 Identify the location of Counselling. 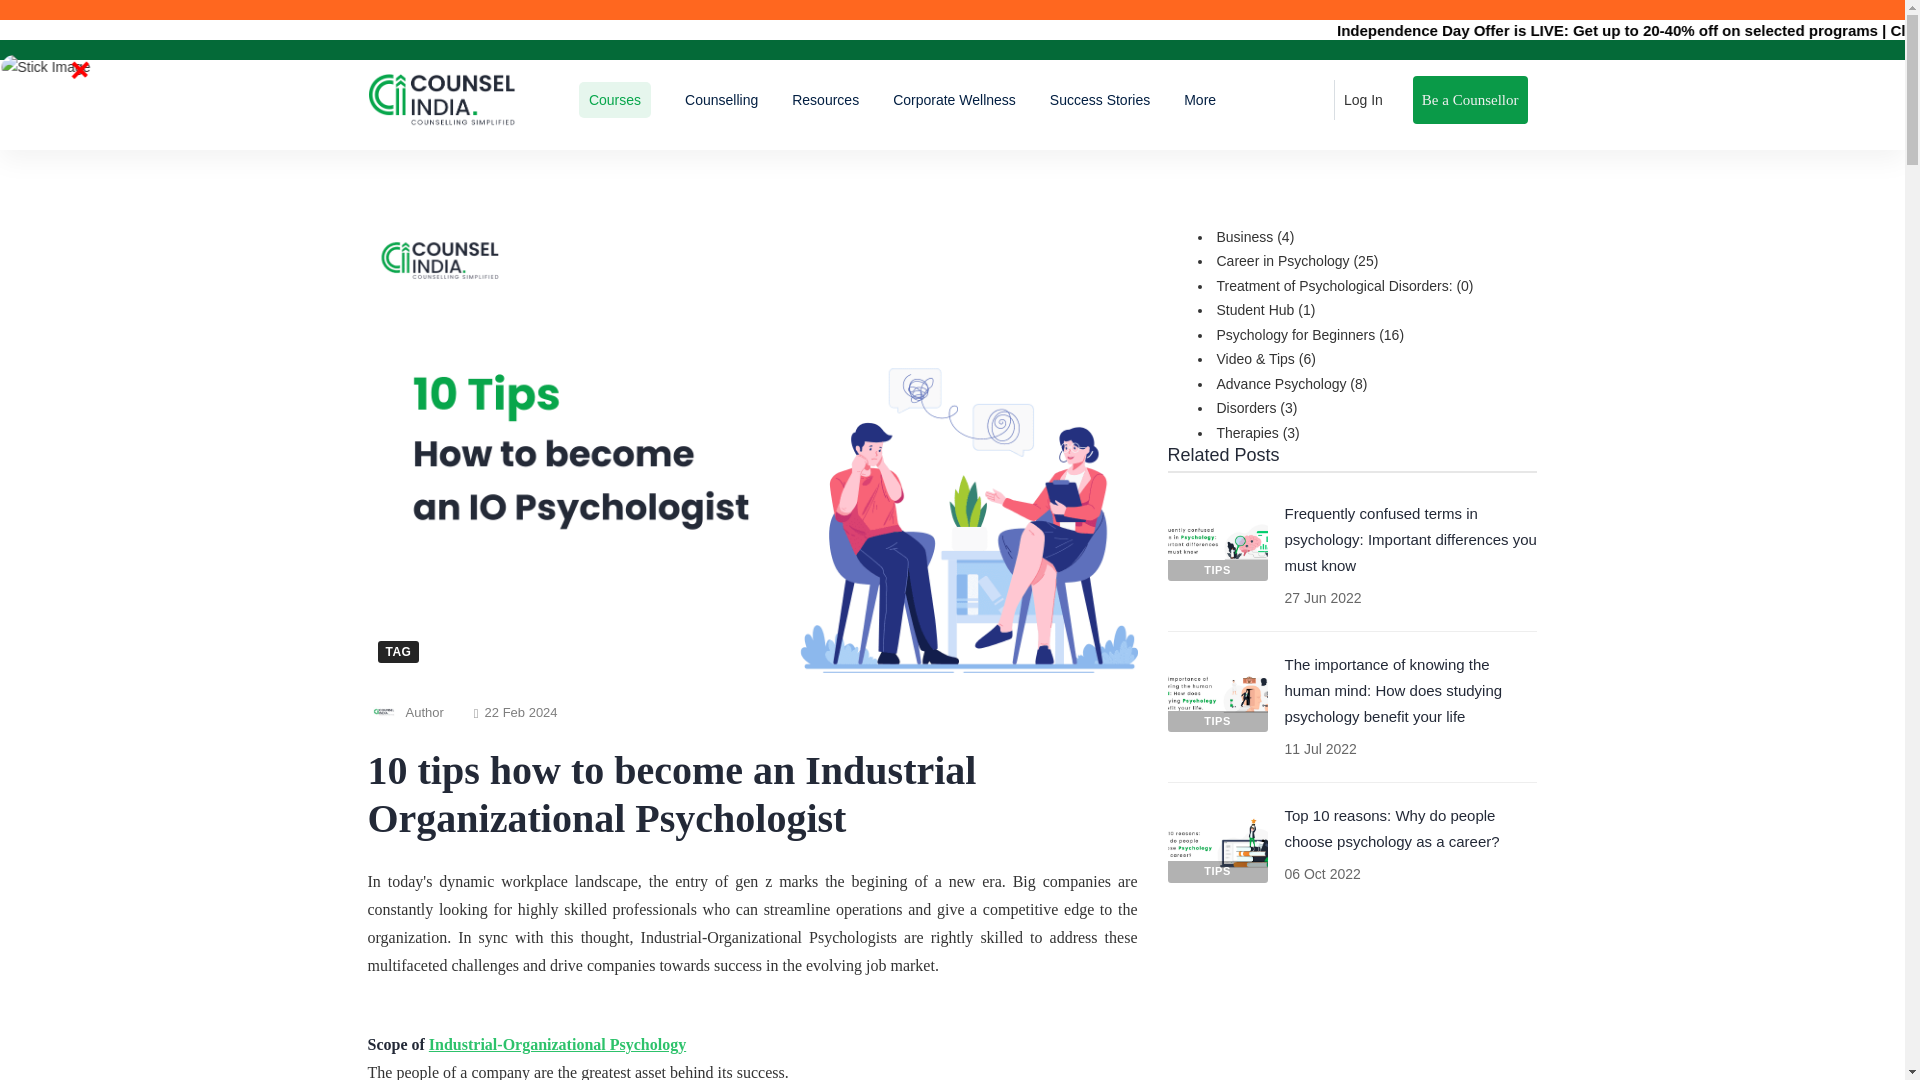
(722, 100).